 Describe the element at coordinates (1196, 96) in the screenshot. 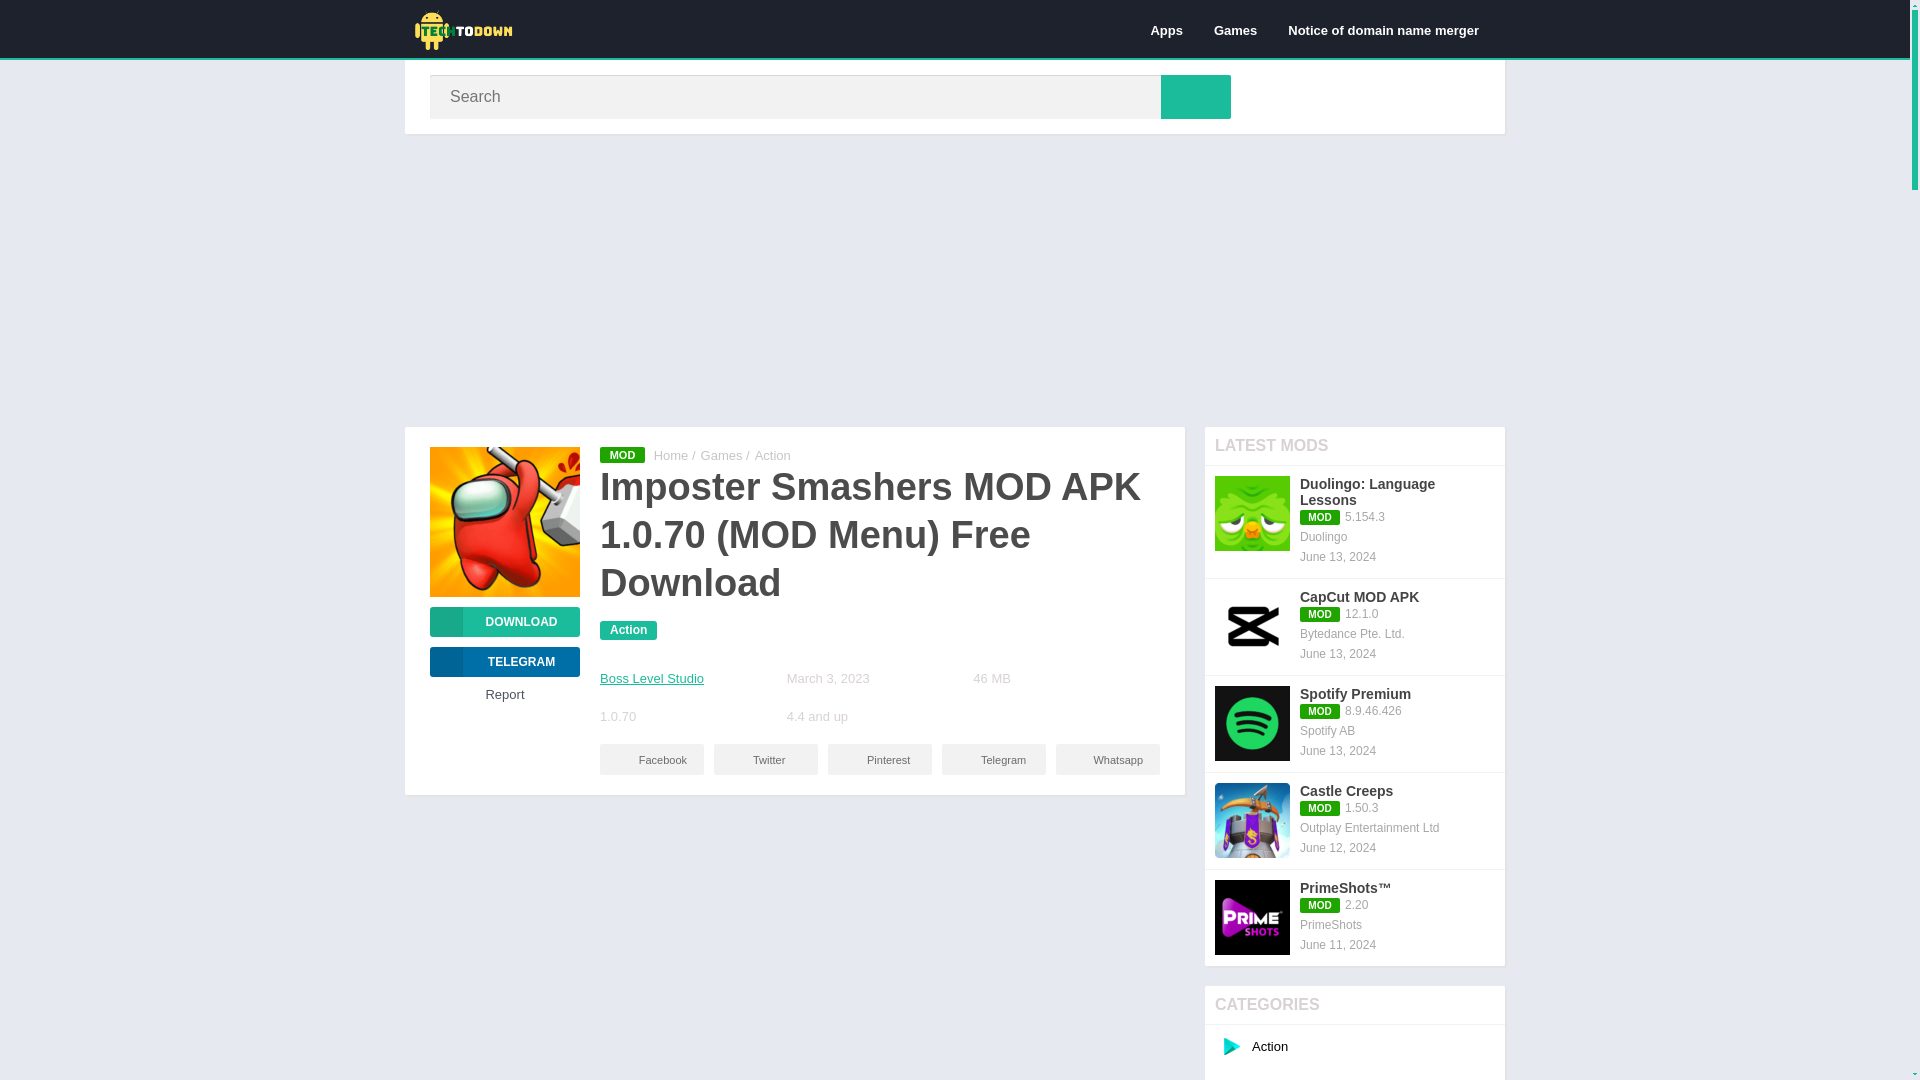

I see `Search` at that location.